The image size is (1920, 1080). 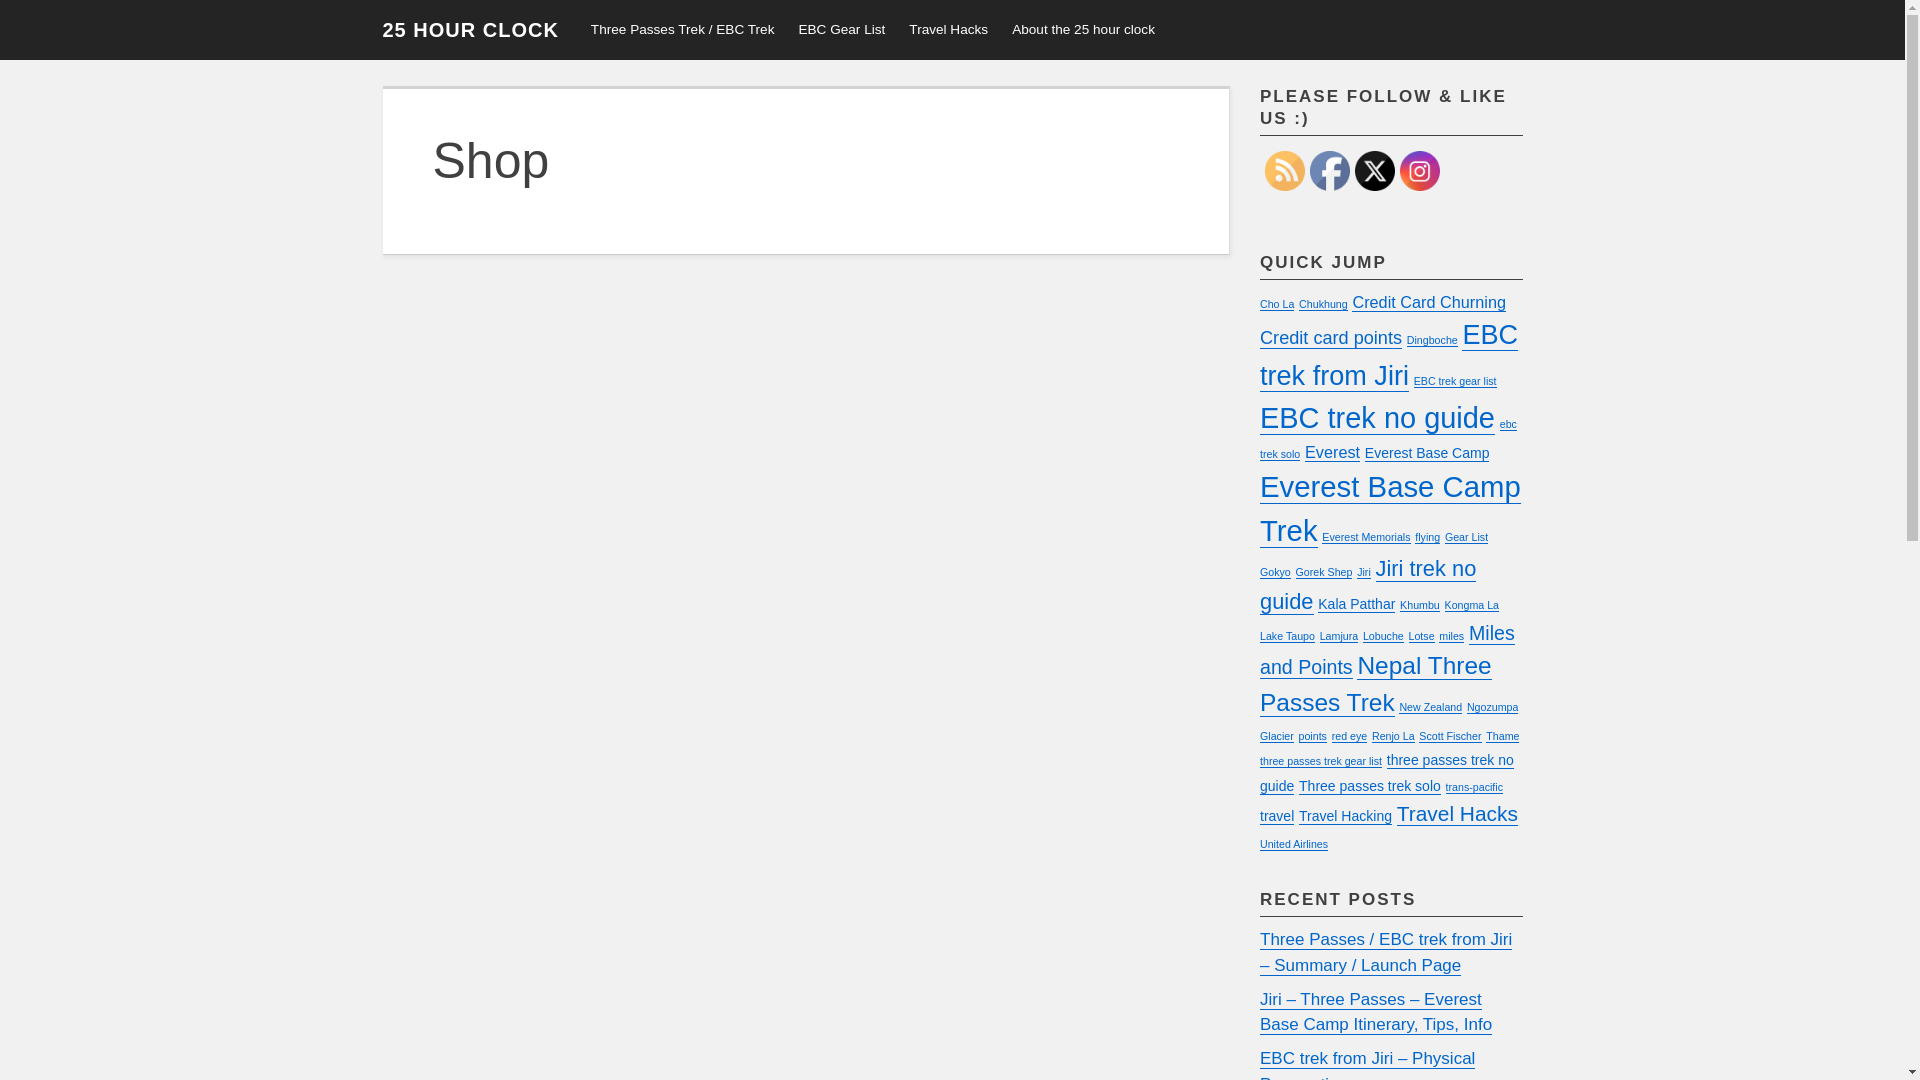 What do you see at coordinates (1388, 440) in the screenshot?
I see `ebc trek solo` at bounding box center [1388, 440].